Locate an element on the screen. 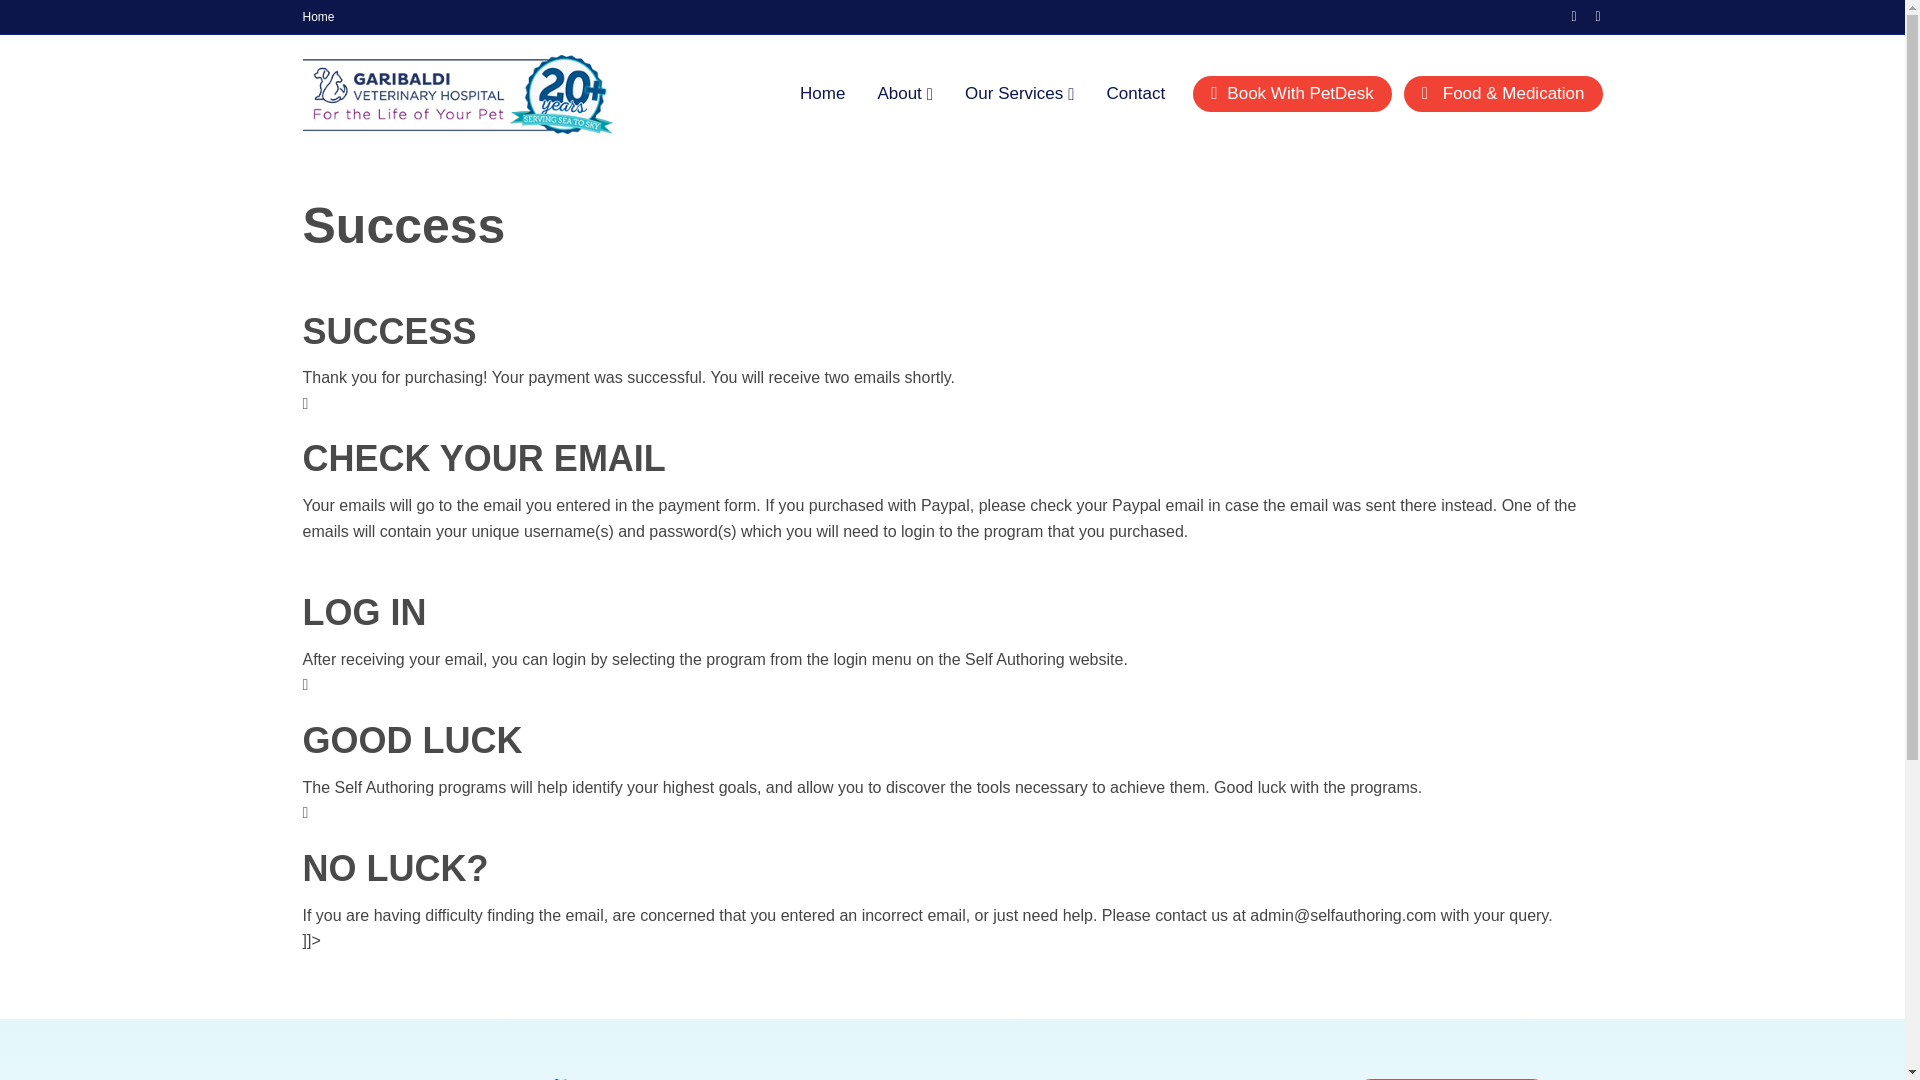  Facebook is located at coordinates (1564, 15).